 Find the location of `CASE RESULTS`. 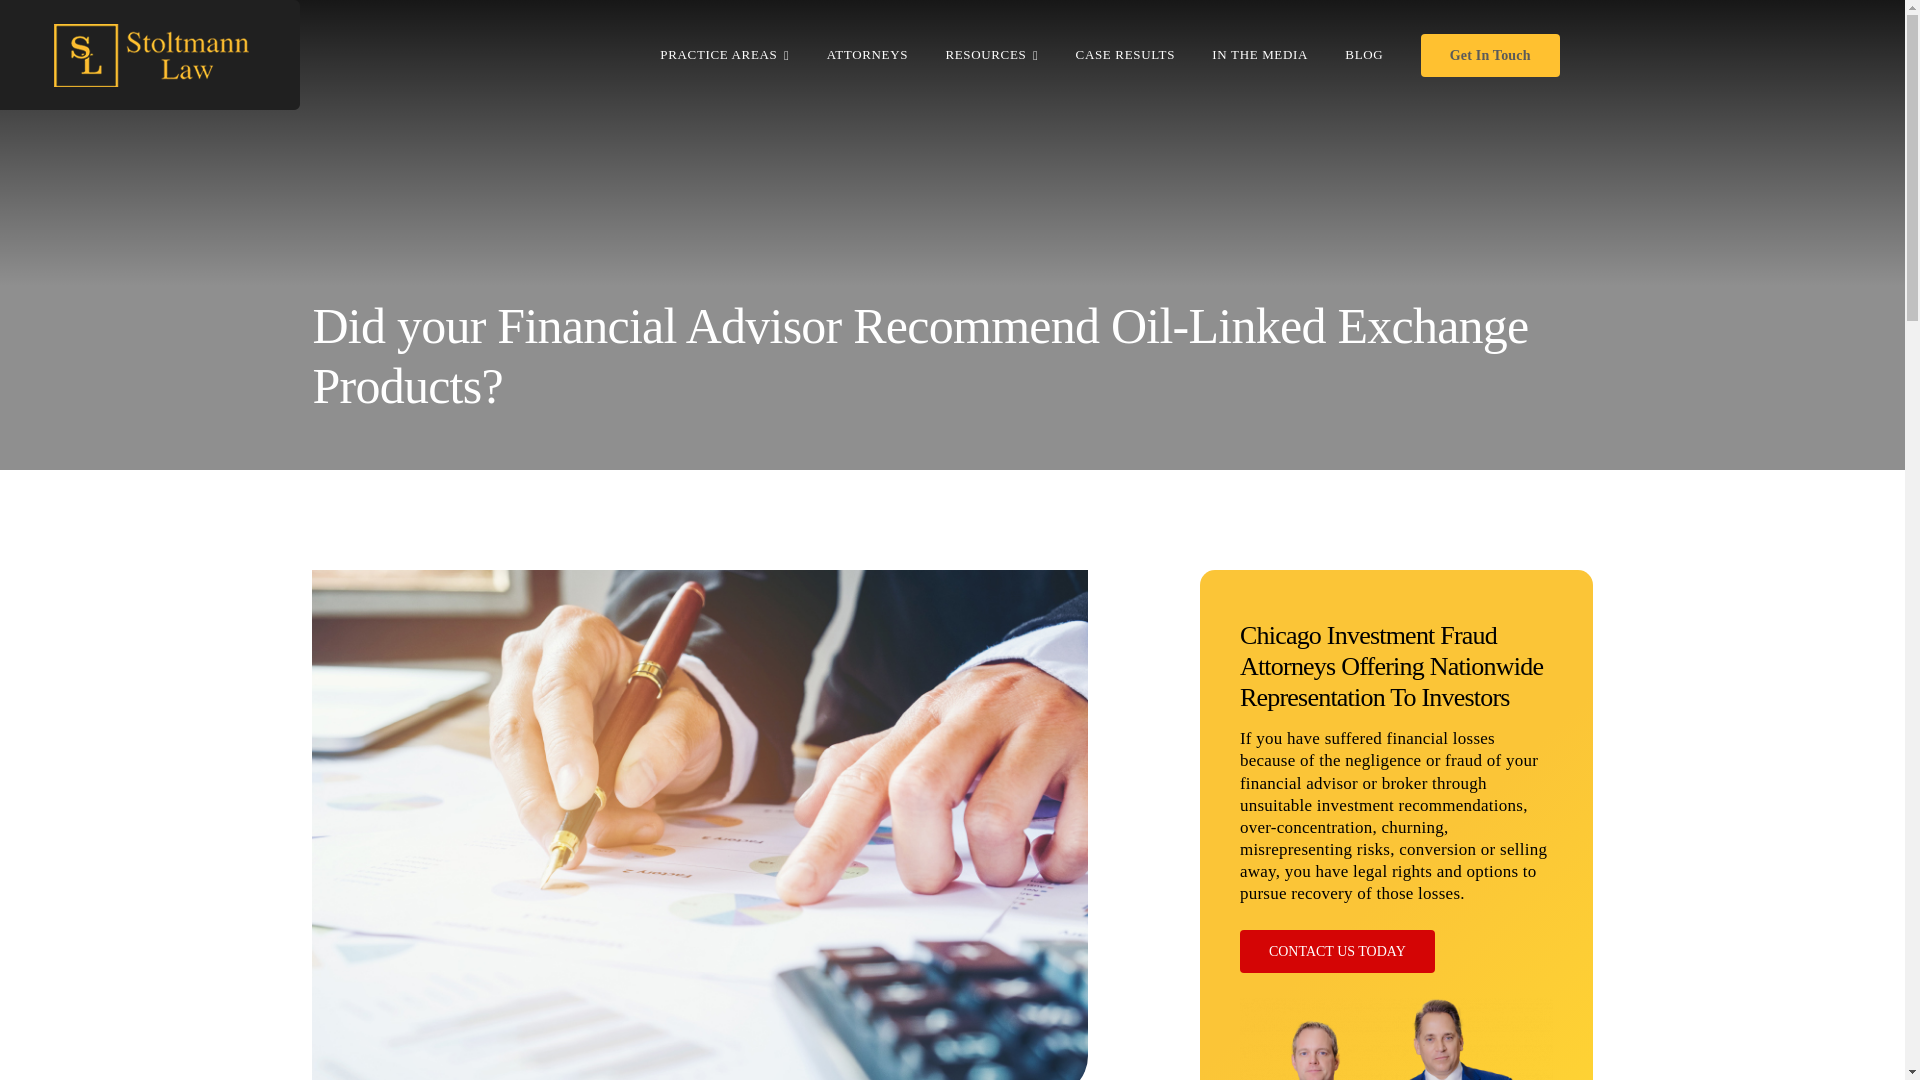

CASE RESULTS is located at coordinates (1125, 54).